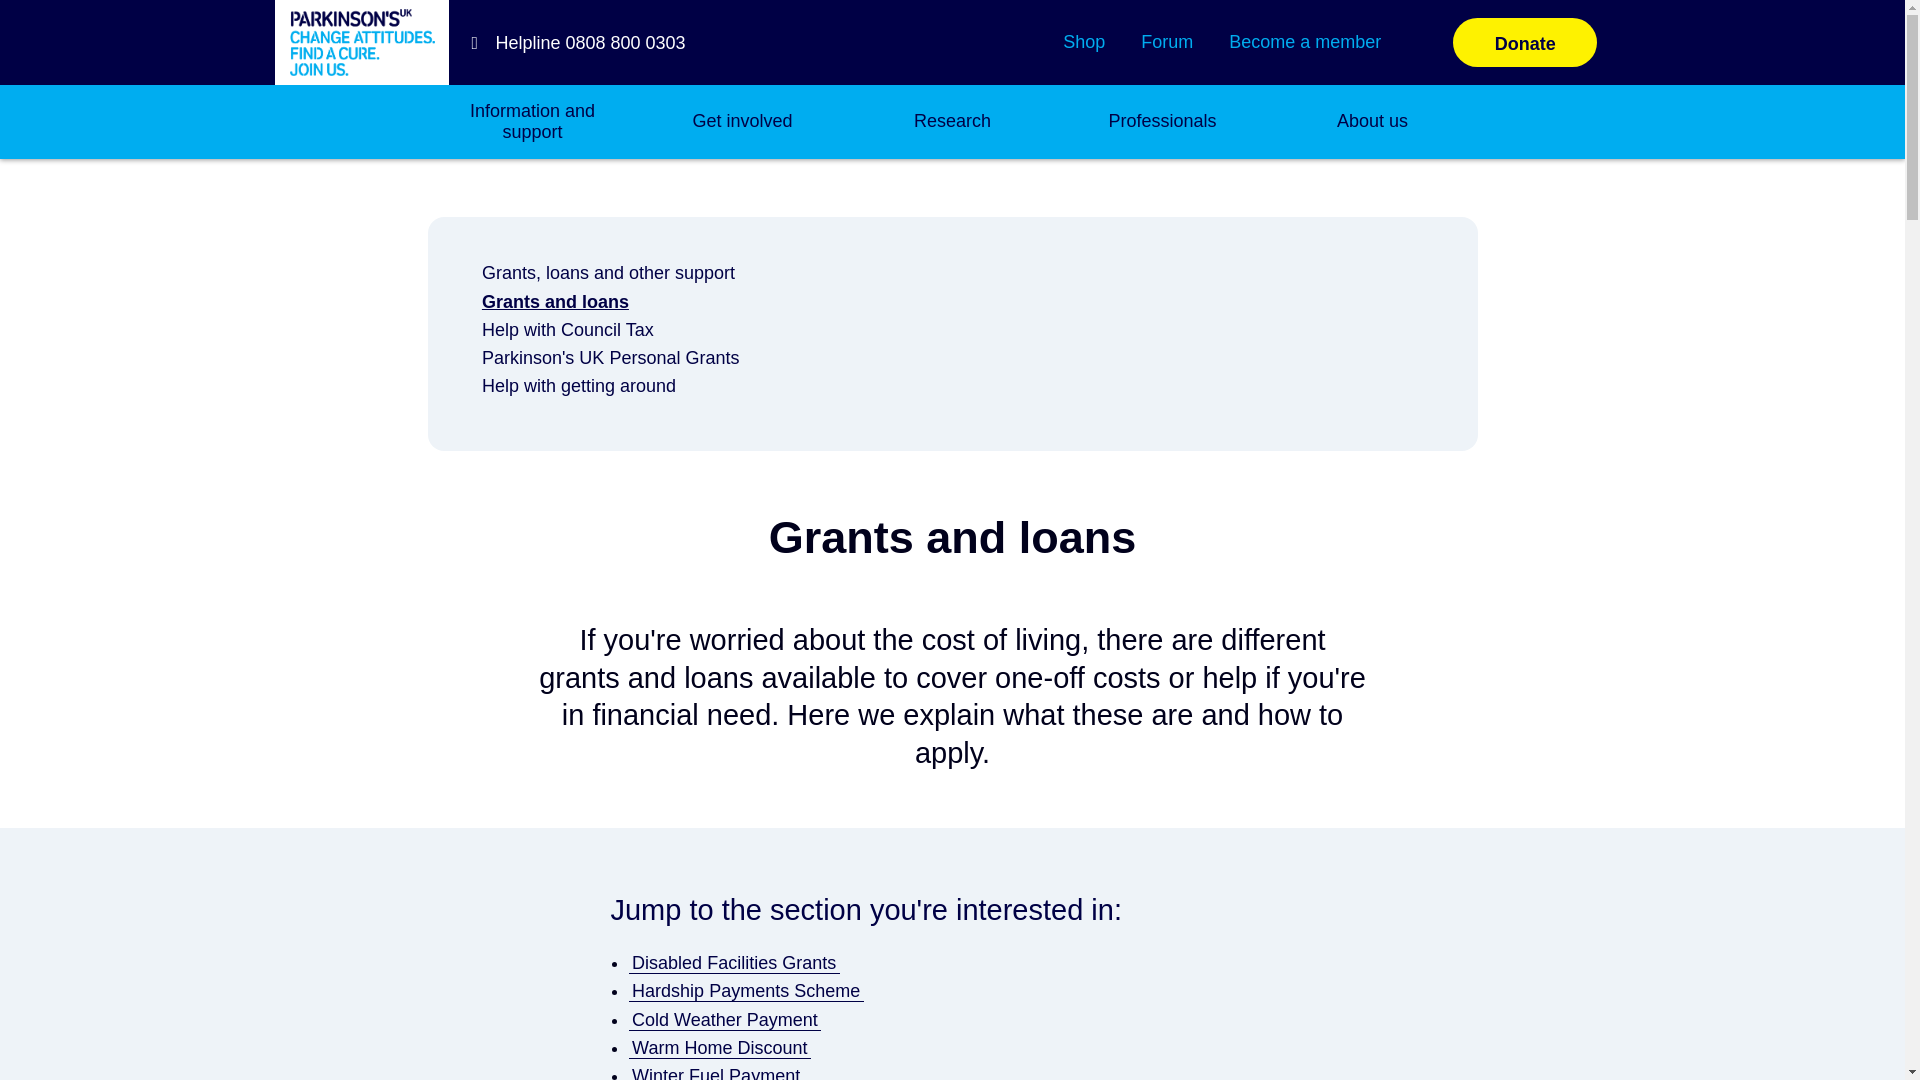 The image size is (1920, 1080). Describe the element at coordinates (572, 42) in the screenshot. I see `Helpline 0808 800 0303` at that location.